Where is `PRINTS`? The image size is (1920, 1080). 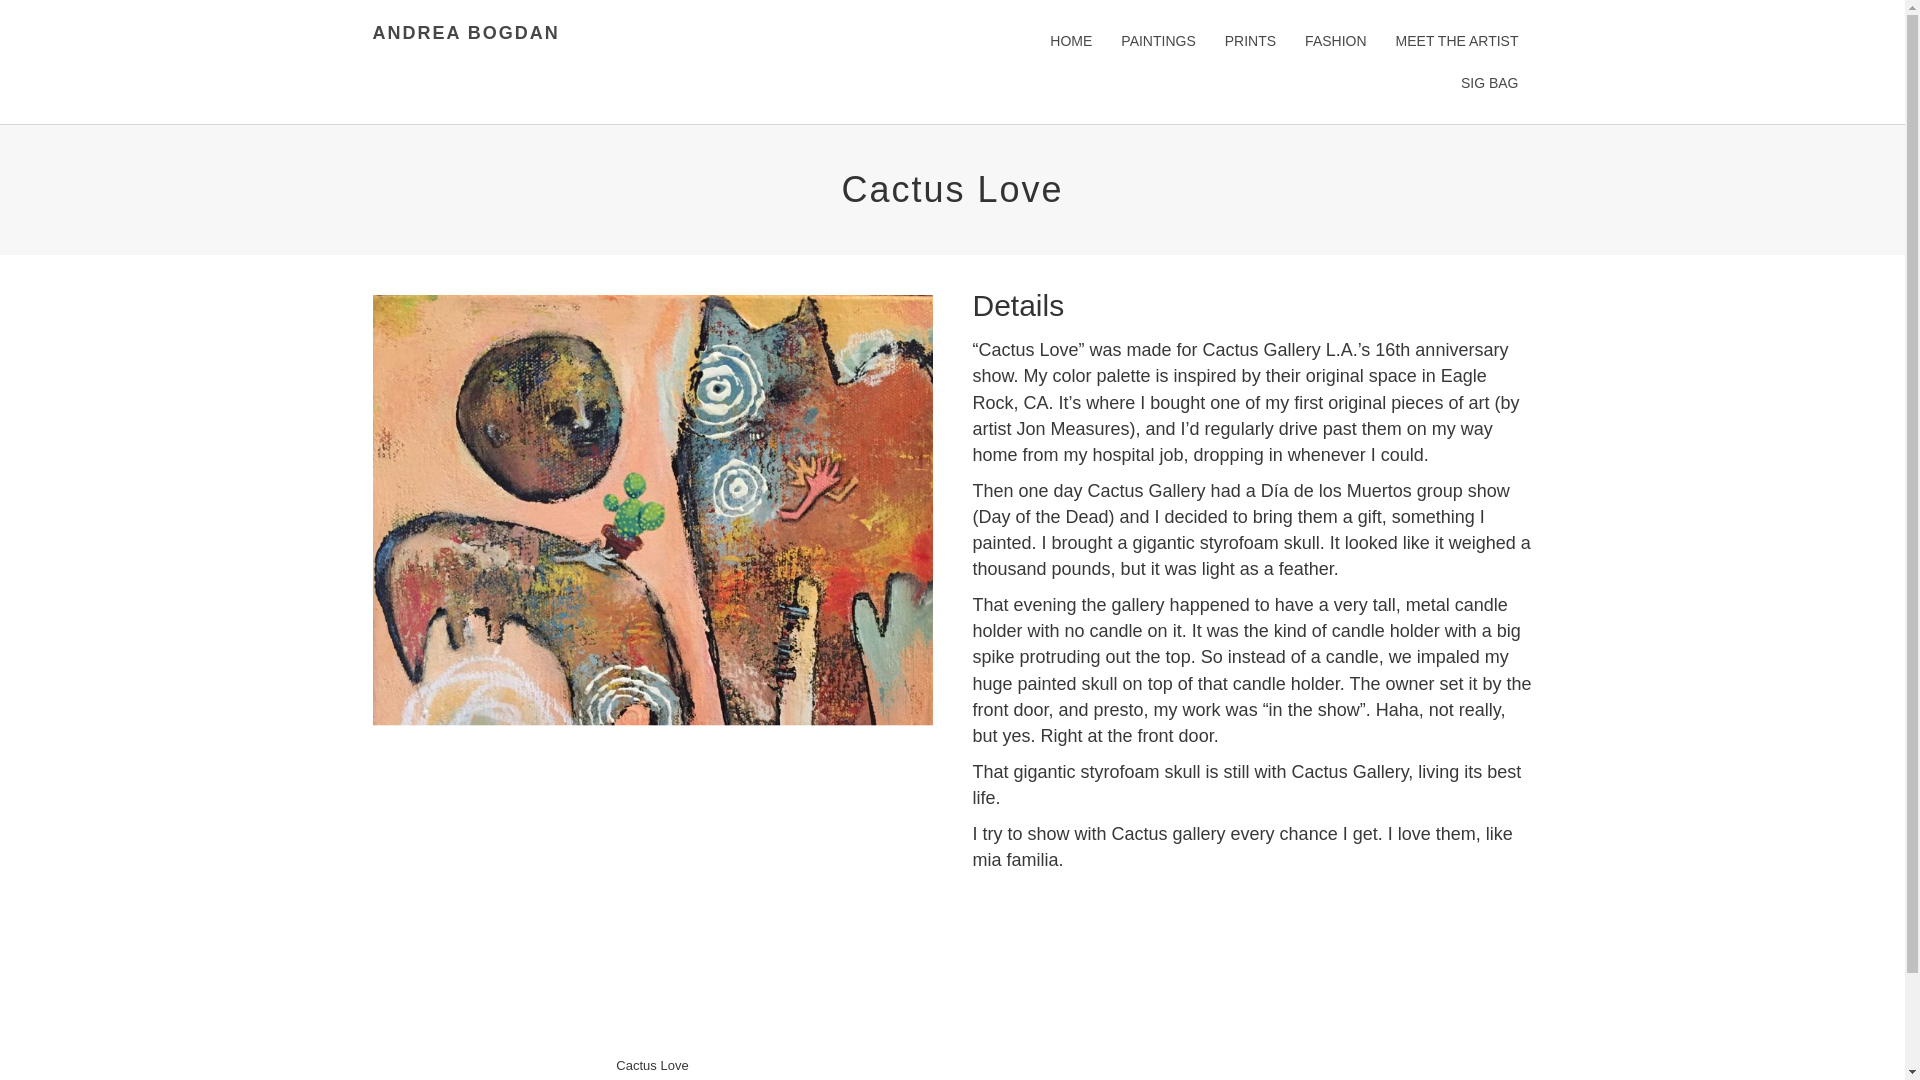
PRINTS is located at coordinates (1250, 40).